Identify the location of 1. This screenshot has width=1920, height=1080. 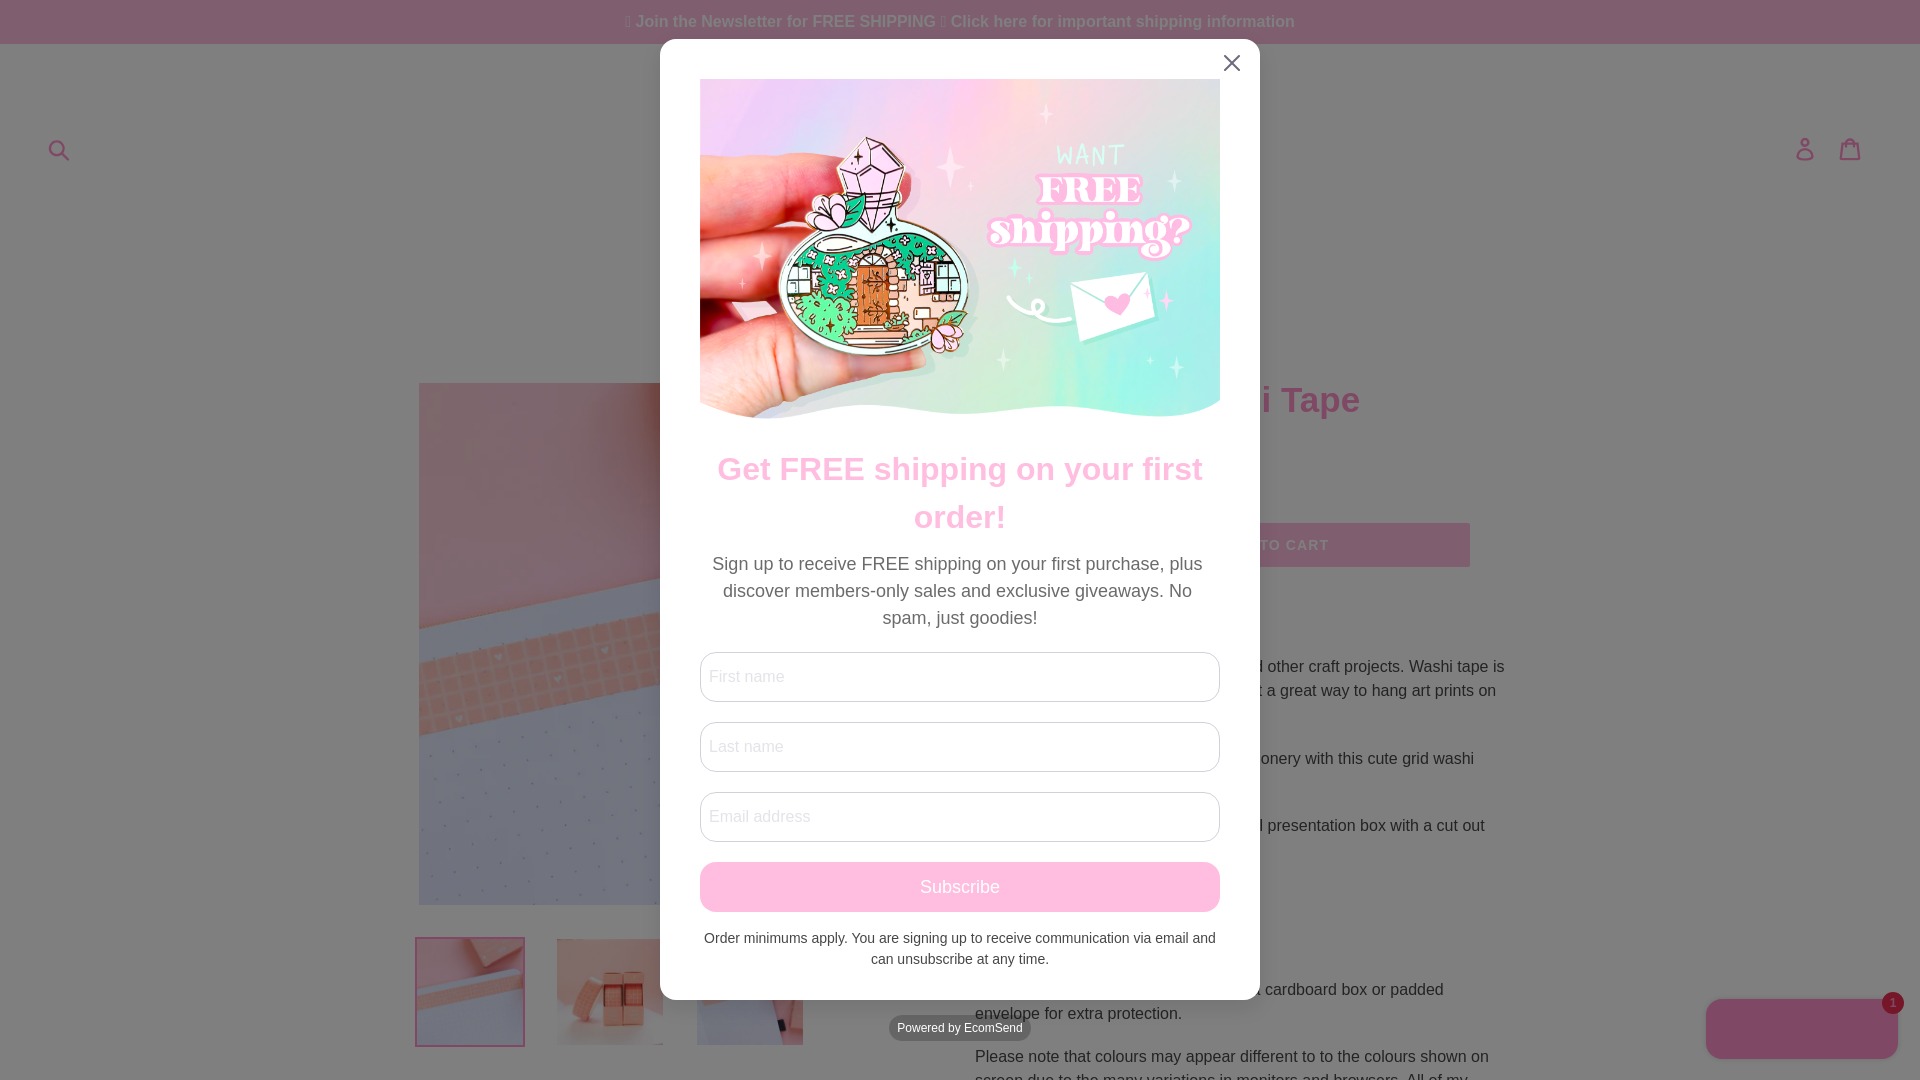
(1024, 544).